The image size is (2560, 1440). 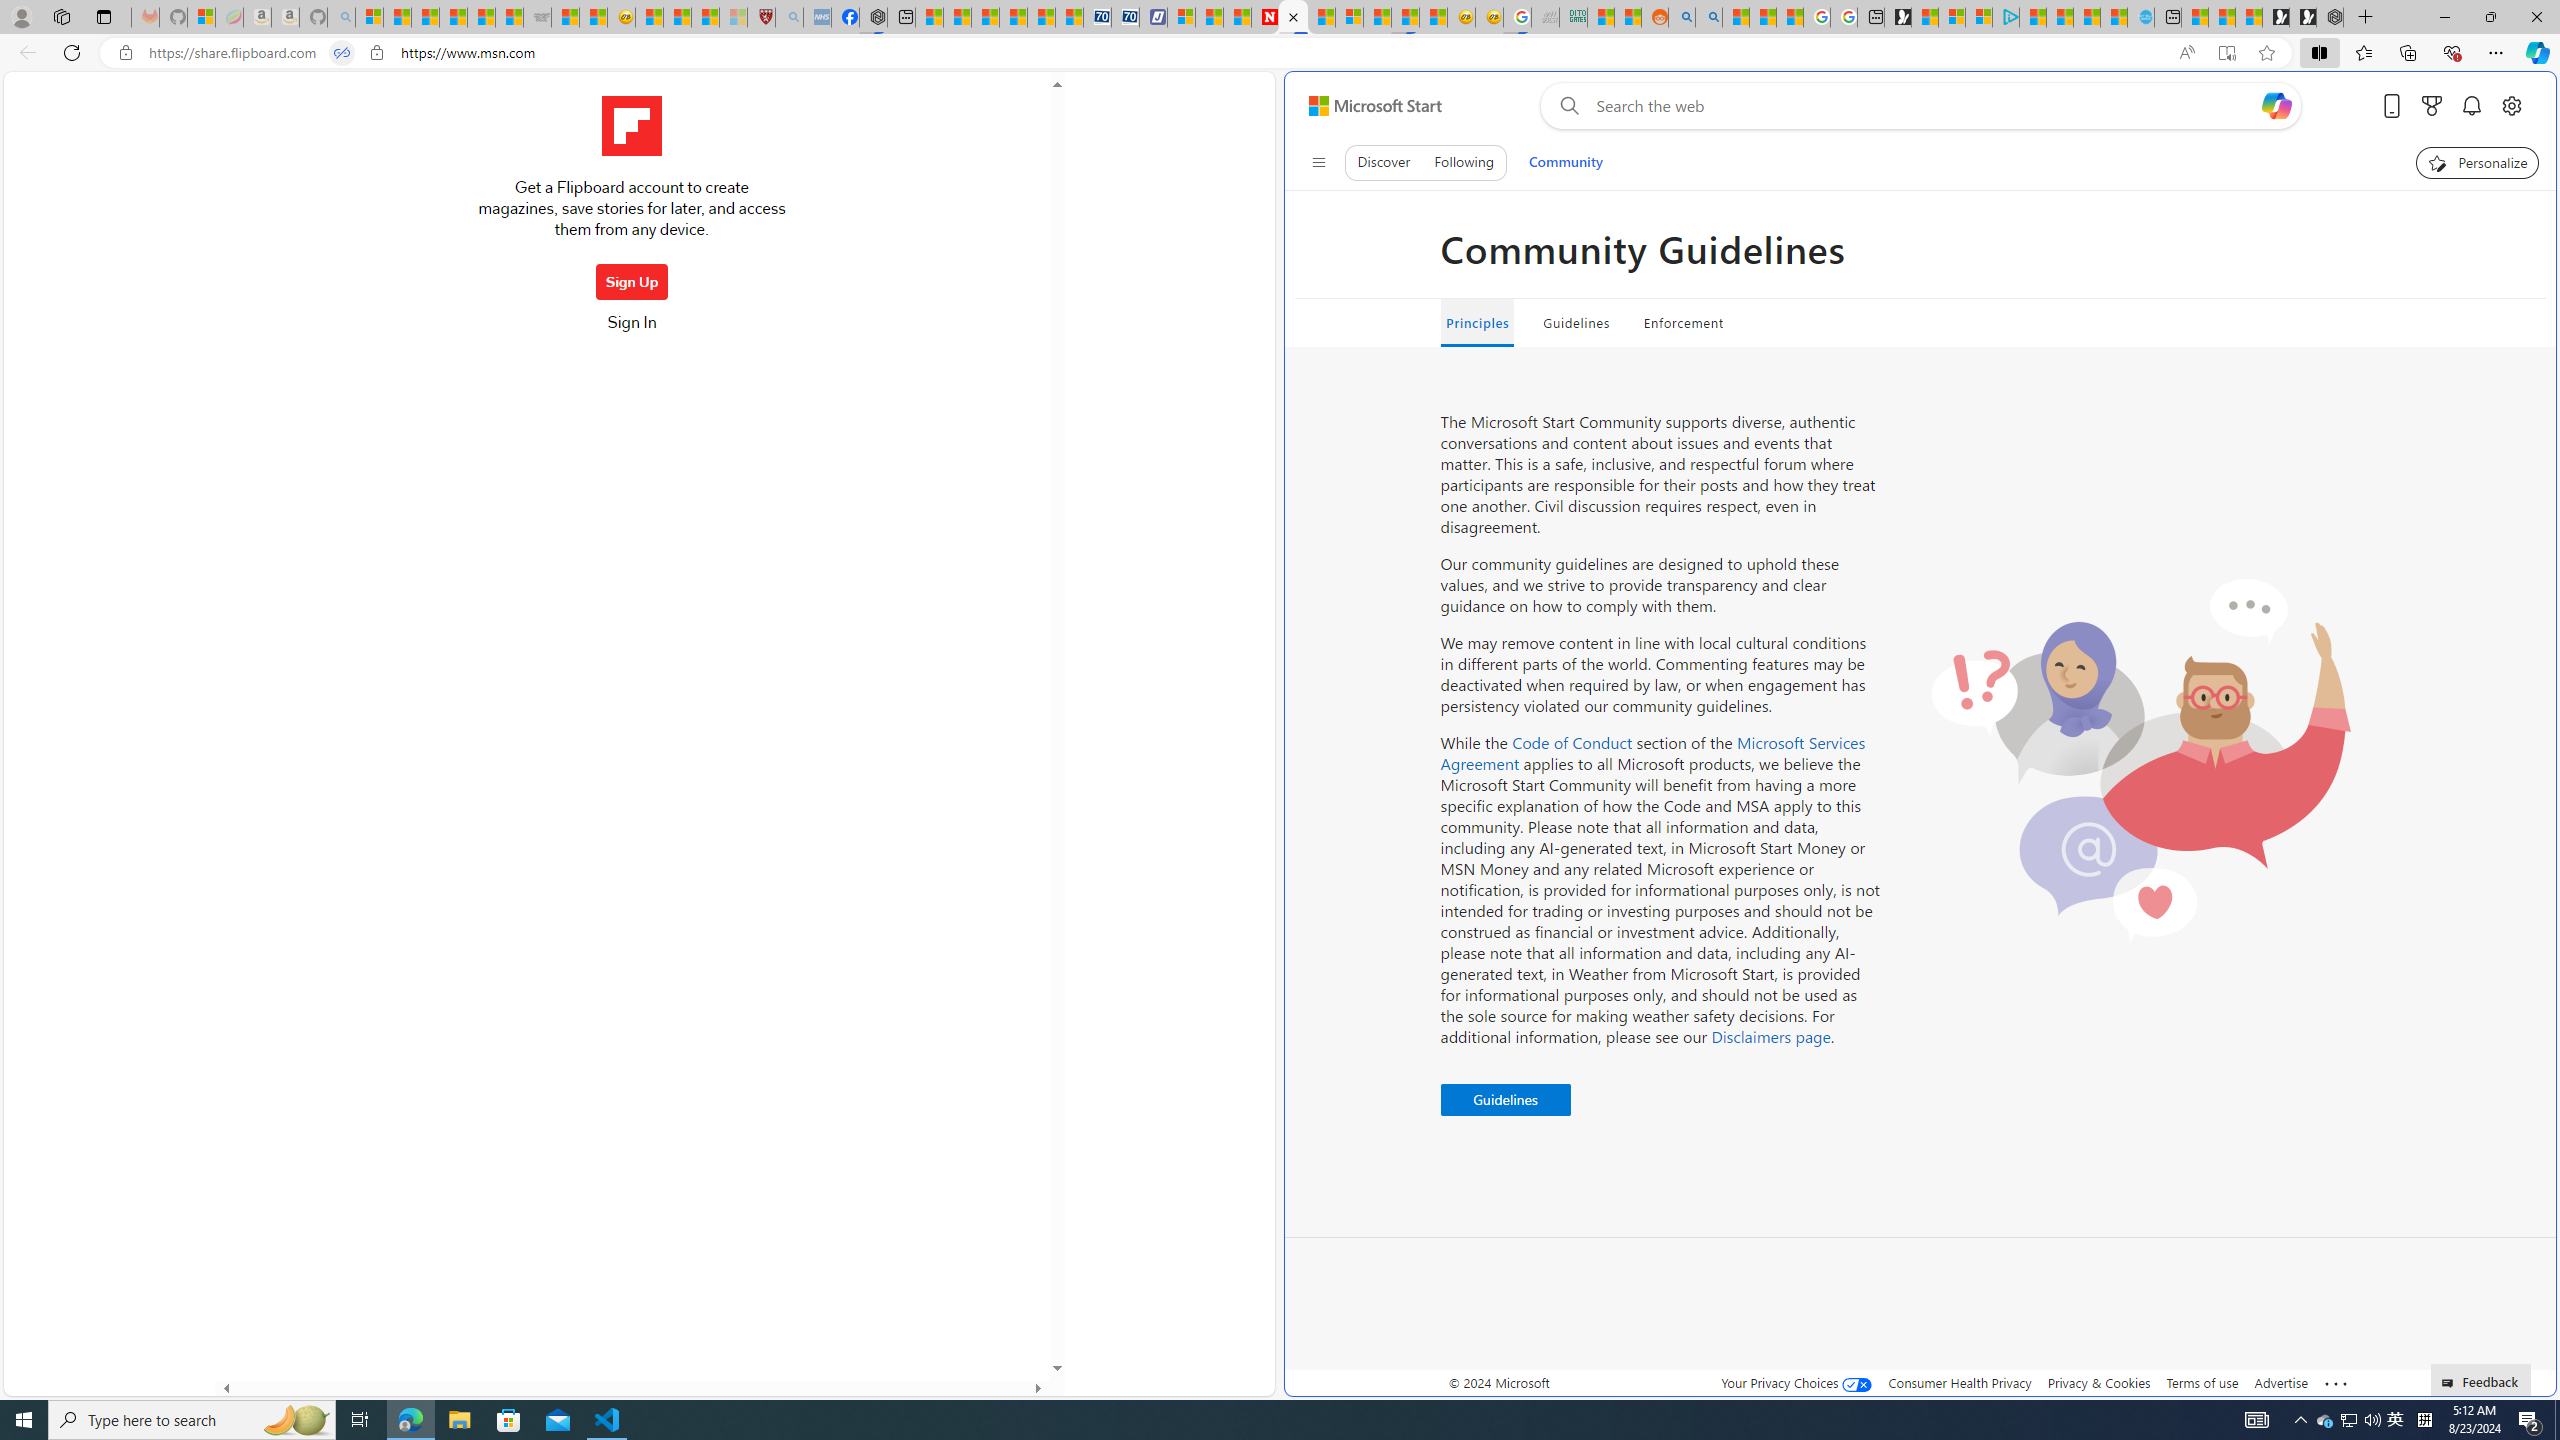 I want to click on 12 Popular Science Lies that Must be Corrected - Sleeping, so click(x=733, y=17).